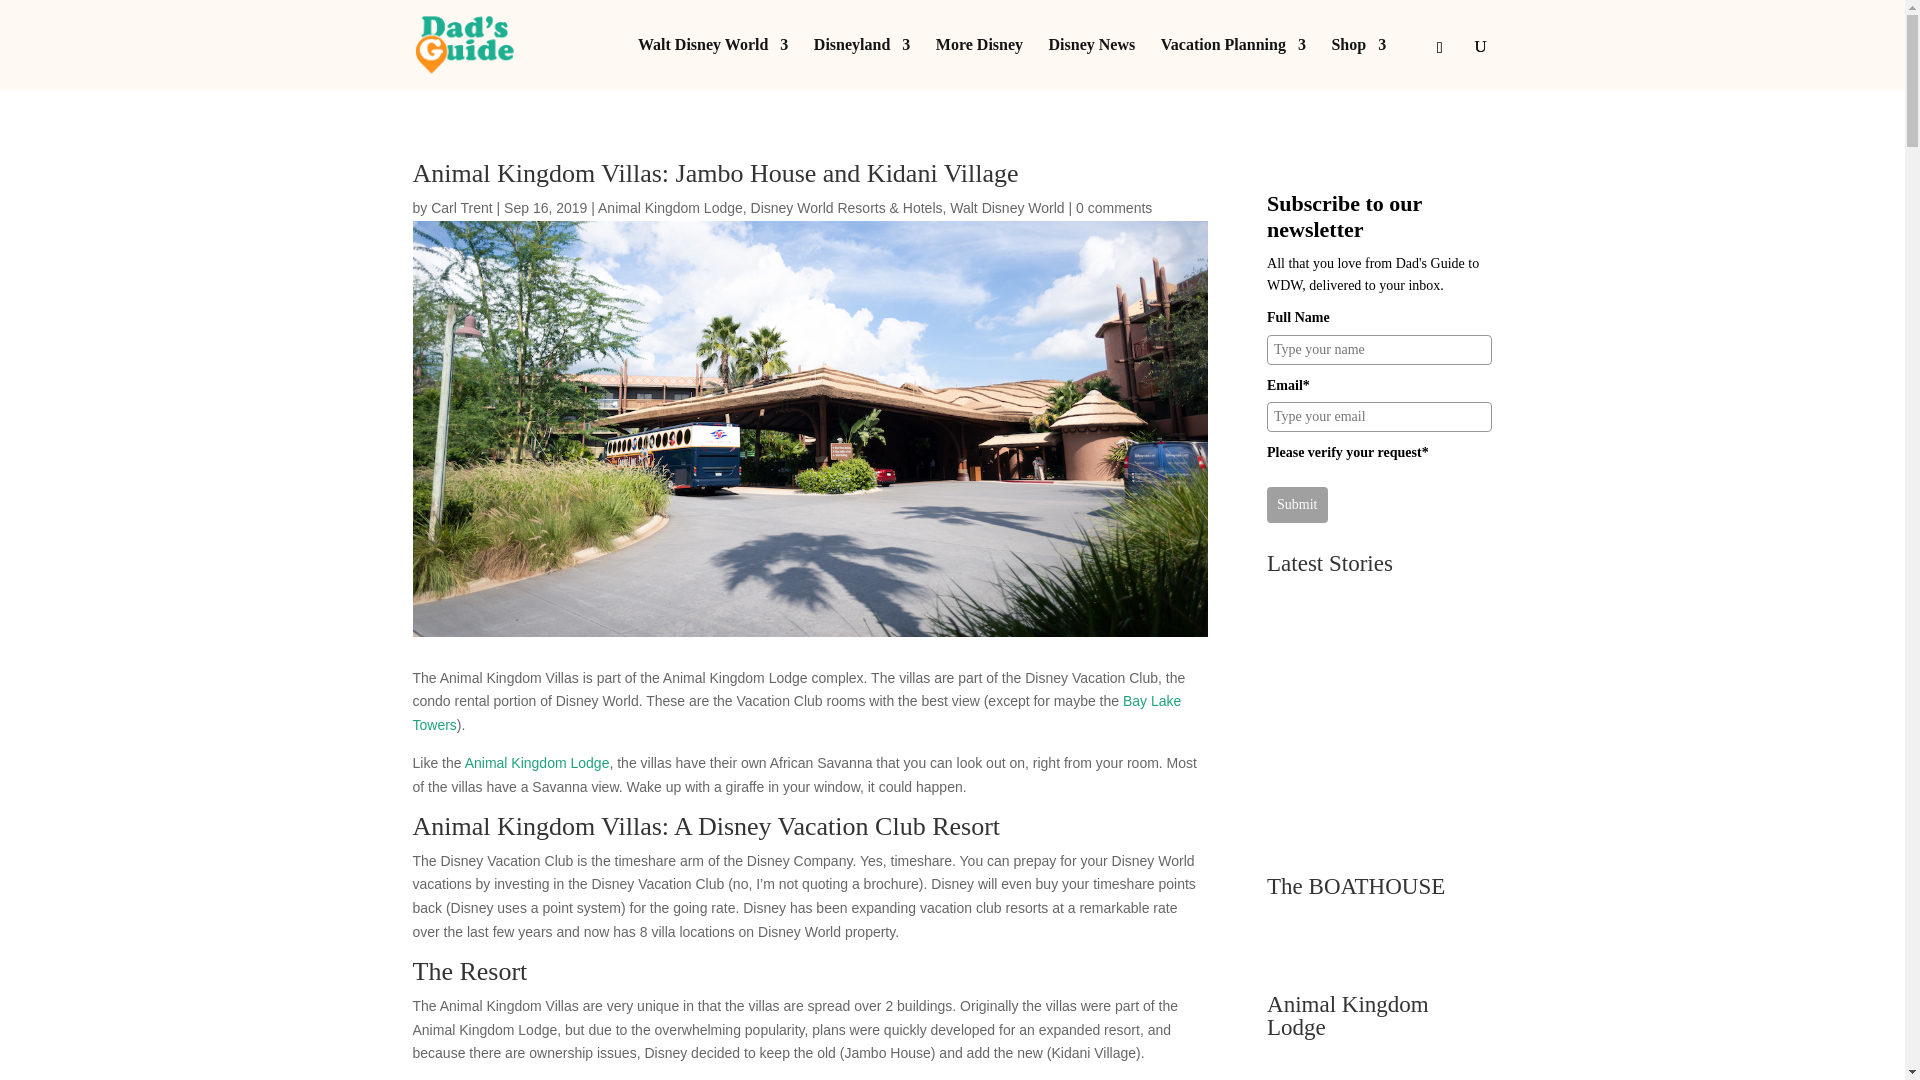 Image resolution: width=1920 pixels, height=1080 pixels. Describe the element at coordinates (460, 208) in the screenshot. I see `Carl Trent` at that location.